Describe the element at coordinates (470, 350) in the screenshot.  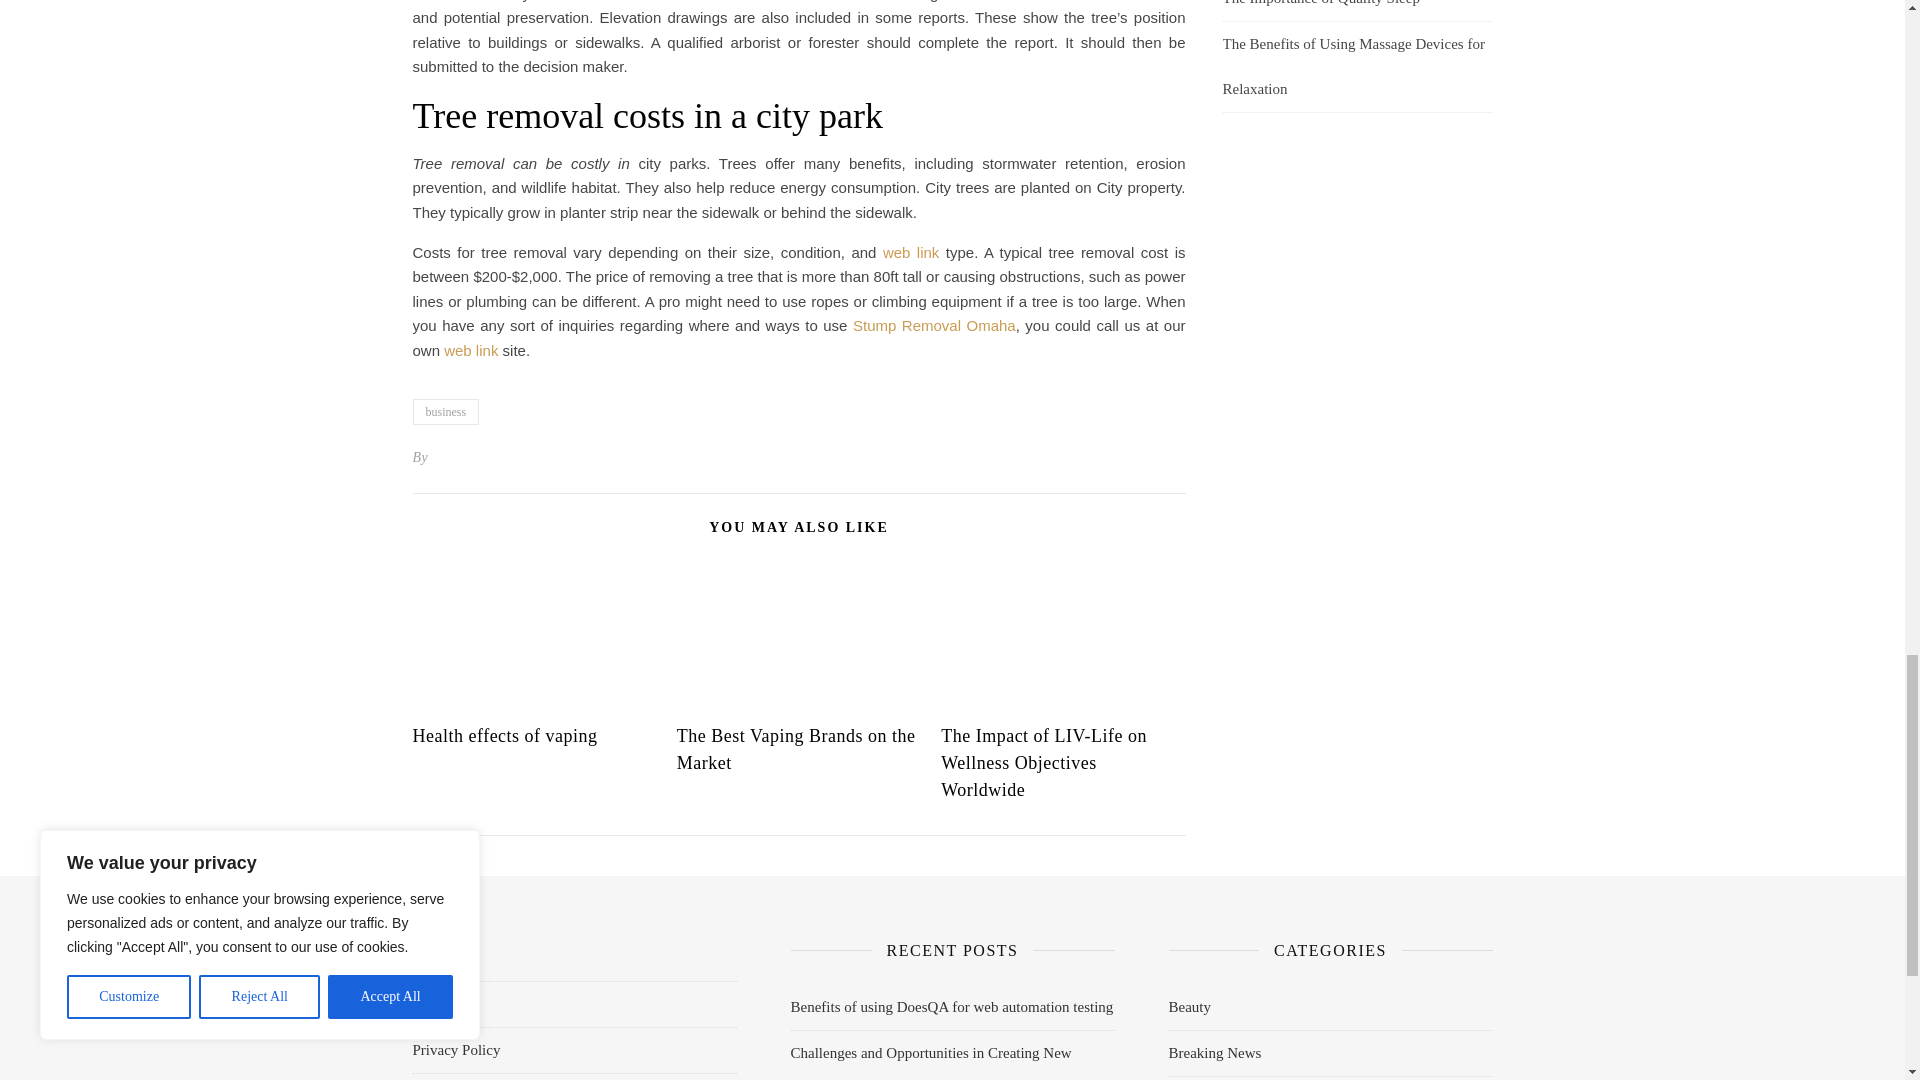
I see `web link` at that location.